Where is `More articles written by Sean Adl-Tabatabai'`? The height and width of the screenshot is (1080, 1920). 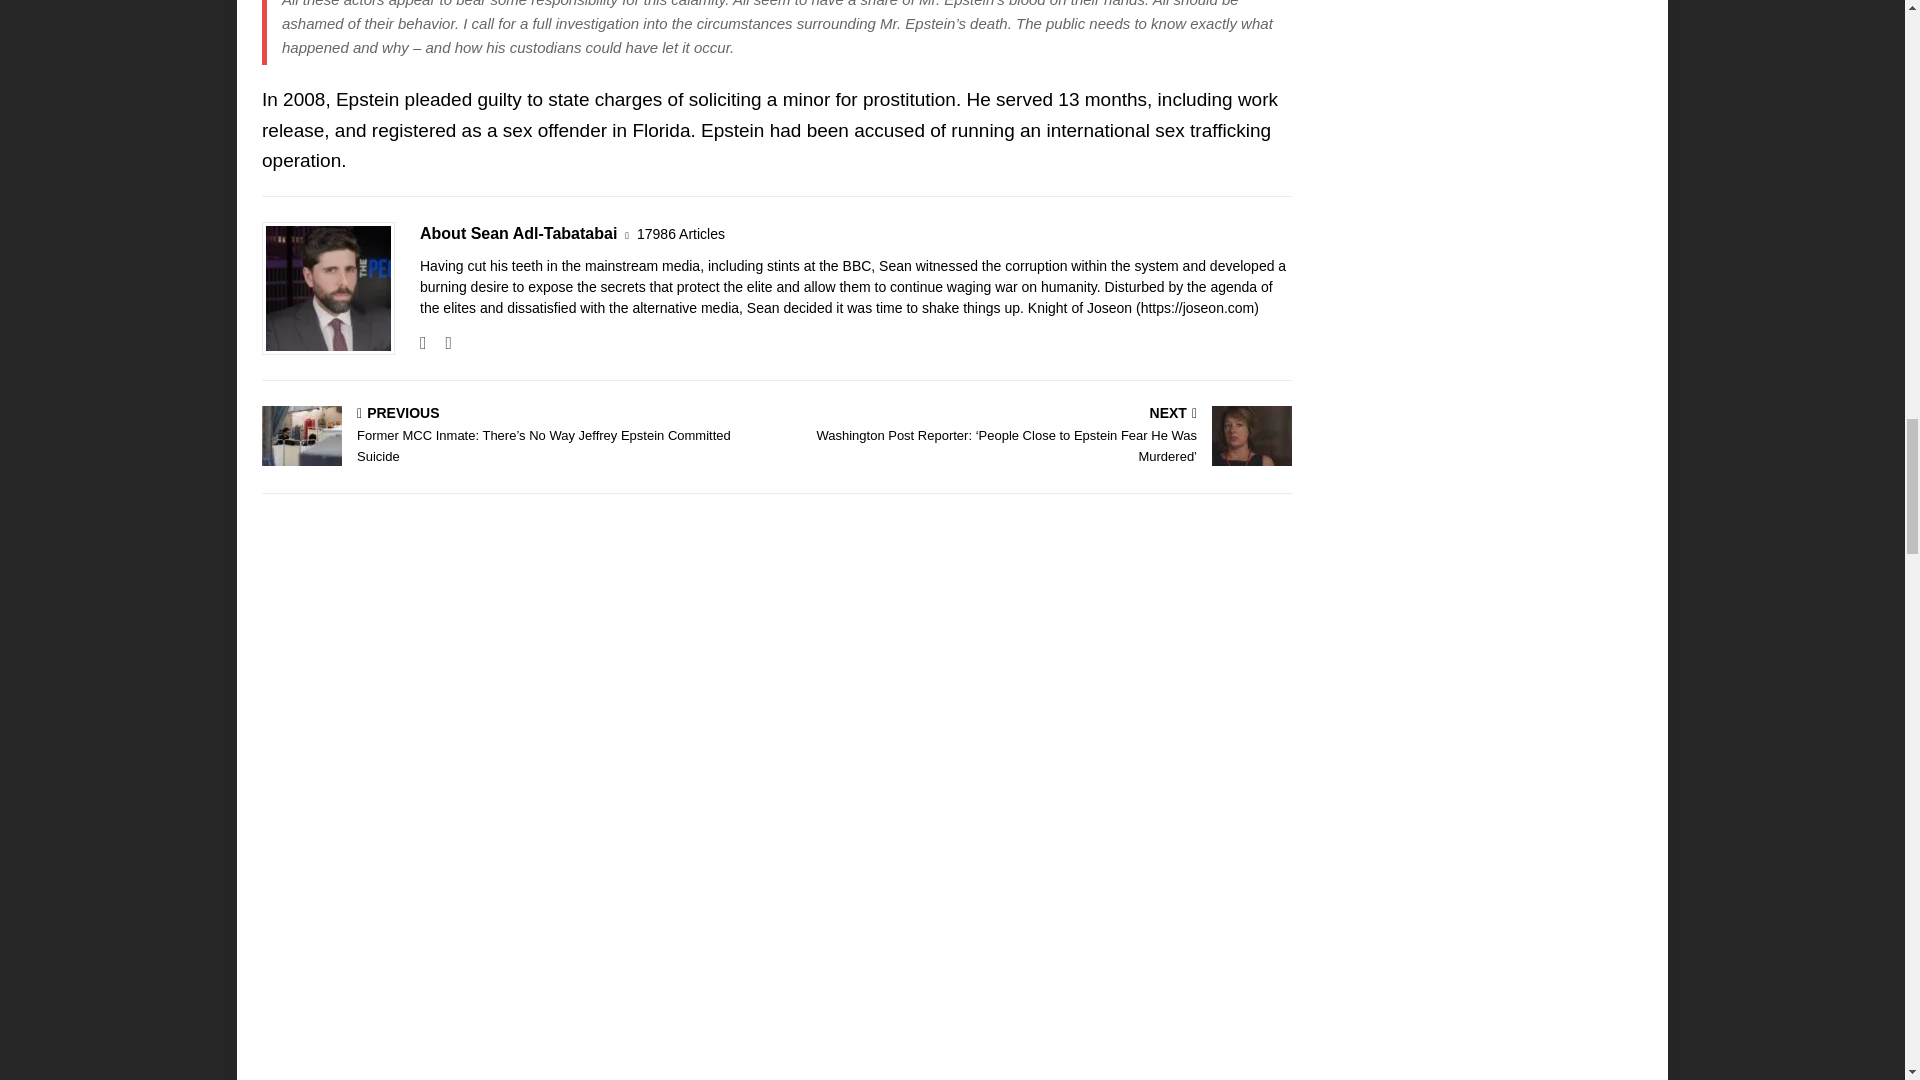 More articles written by Sean Adl-Tabatabai' is located at coordinates (681, 234).